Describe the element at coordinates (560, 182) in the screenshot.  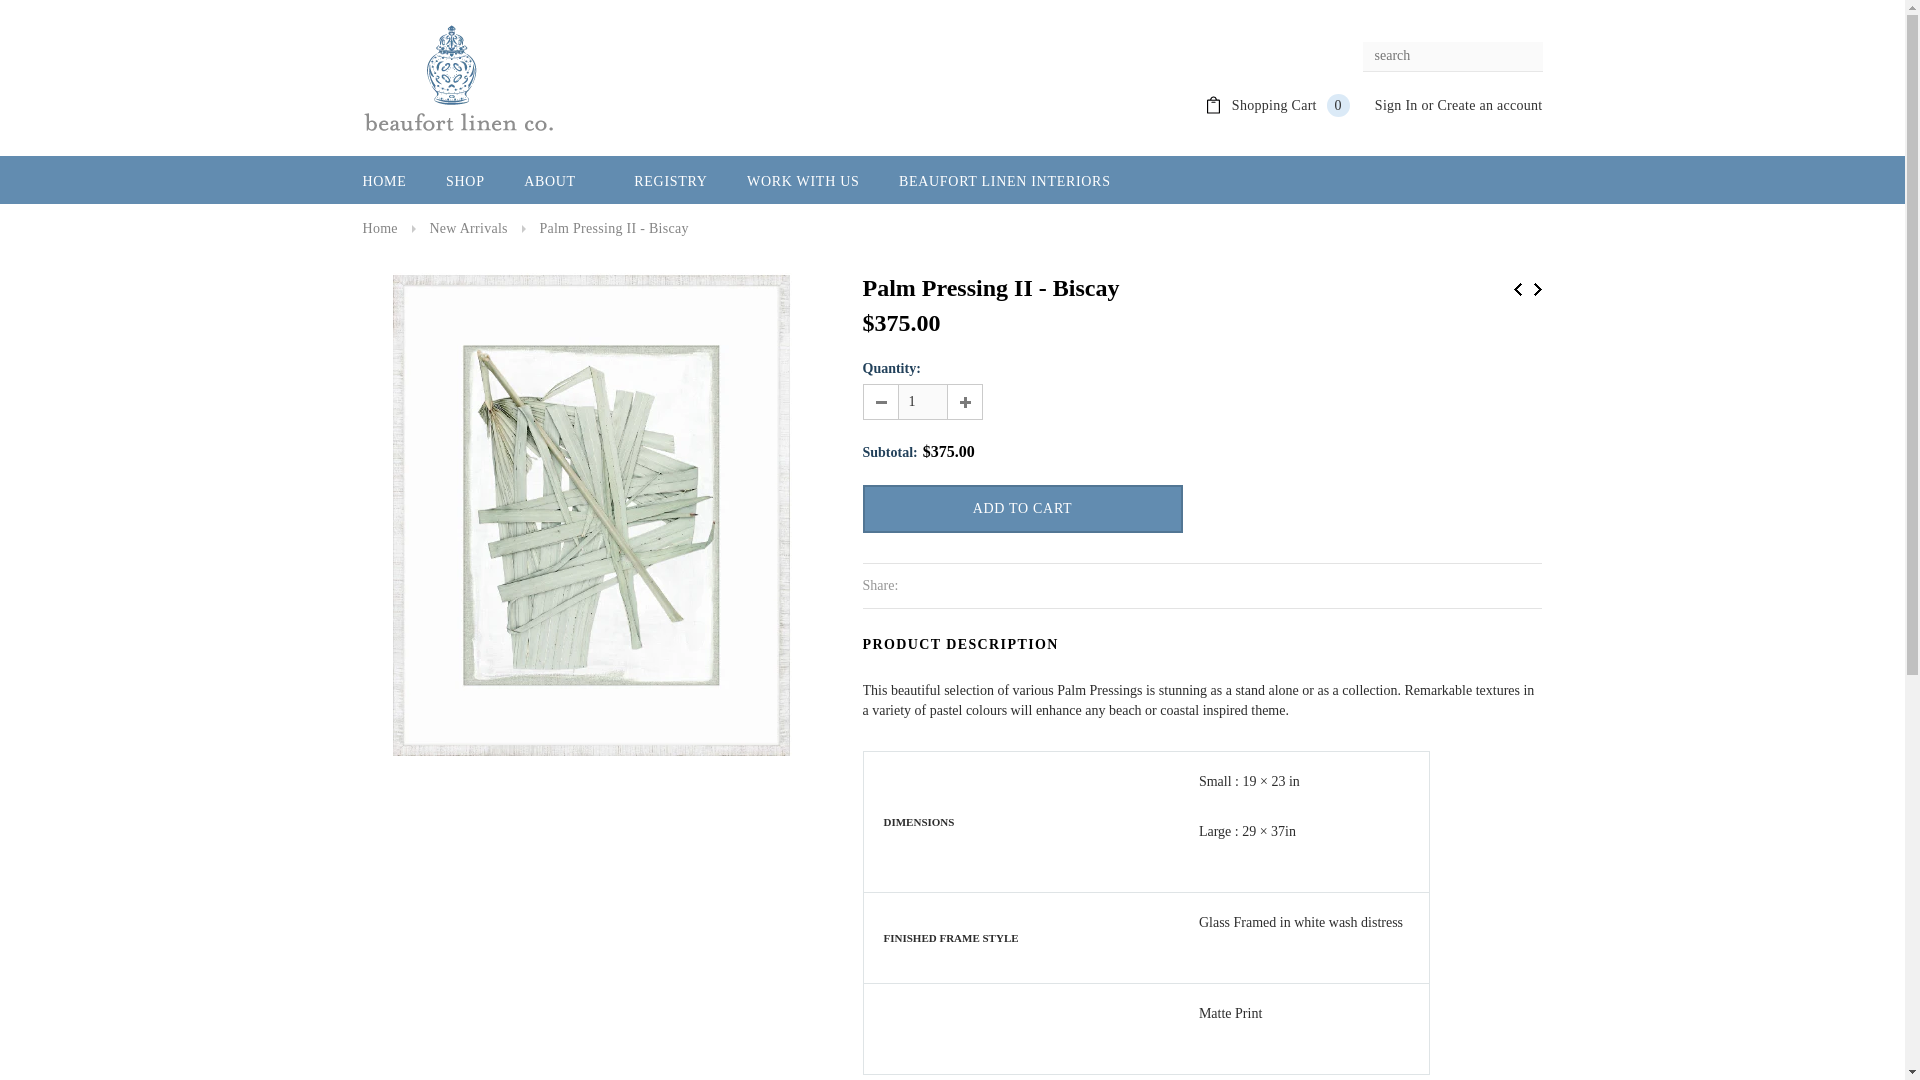
I see `ABOUT` at that location.